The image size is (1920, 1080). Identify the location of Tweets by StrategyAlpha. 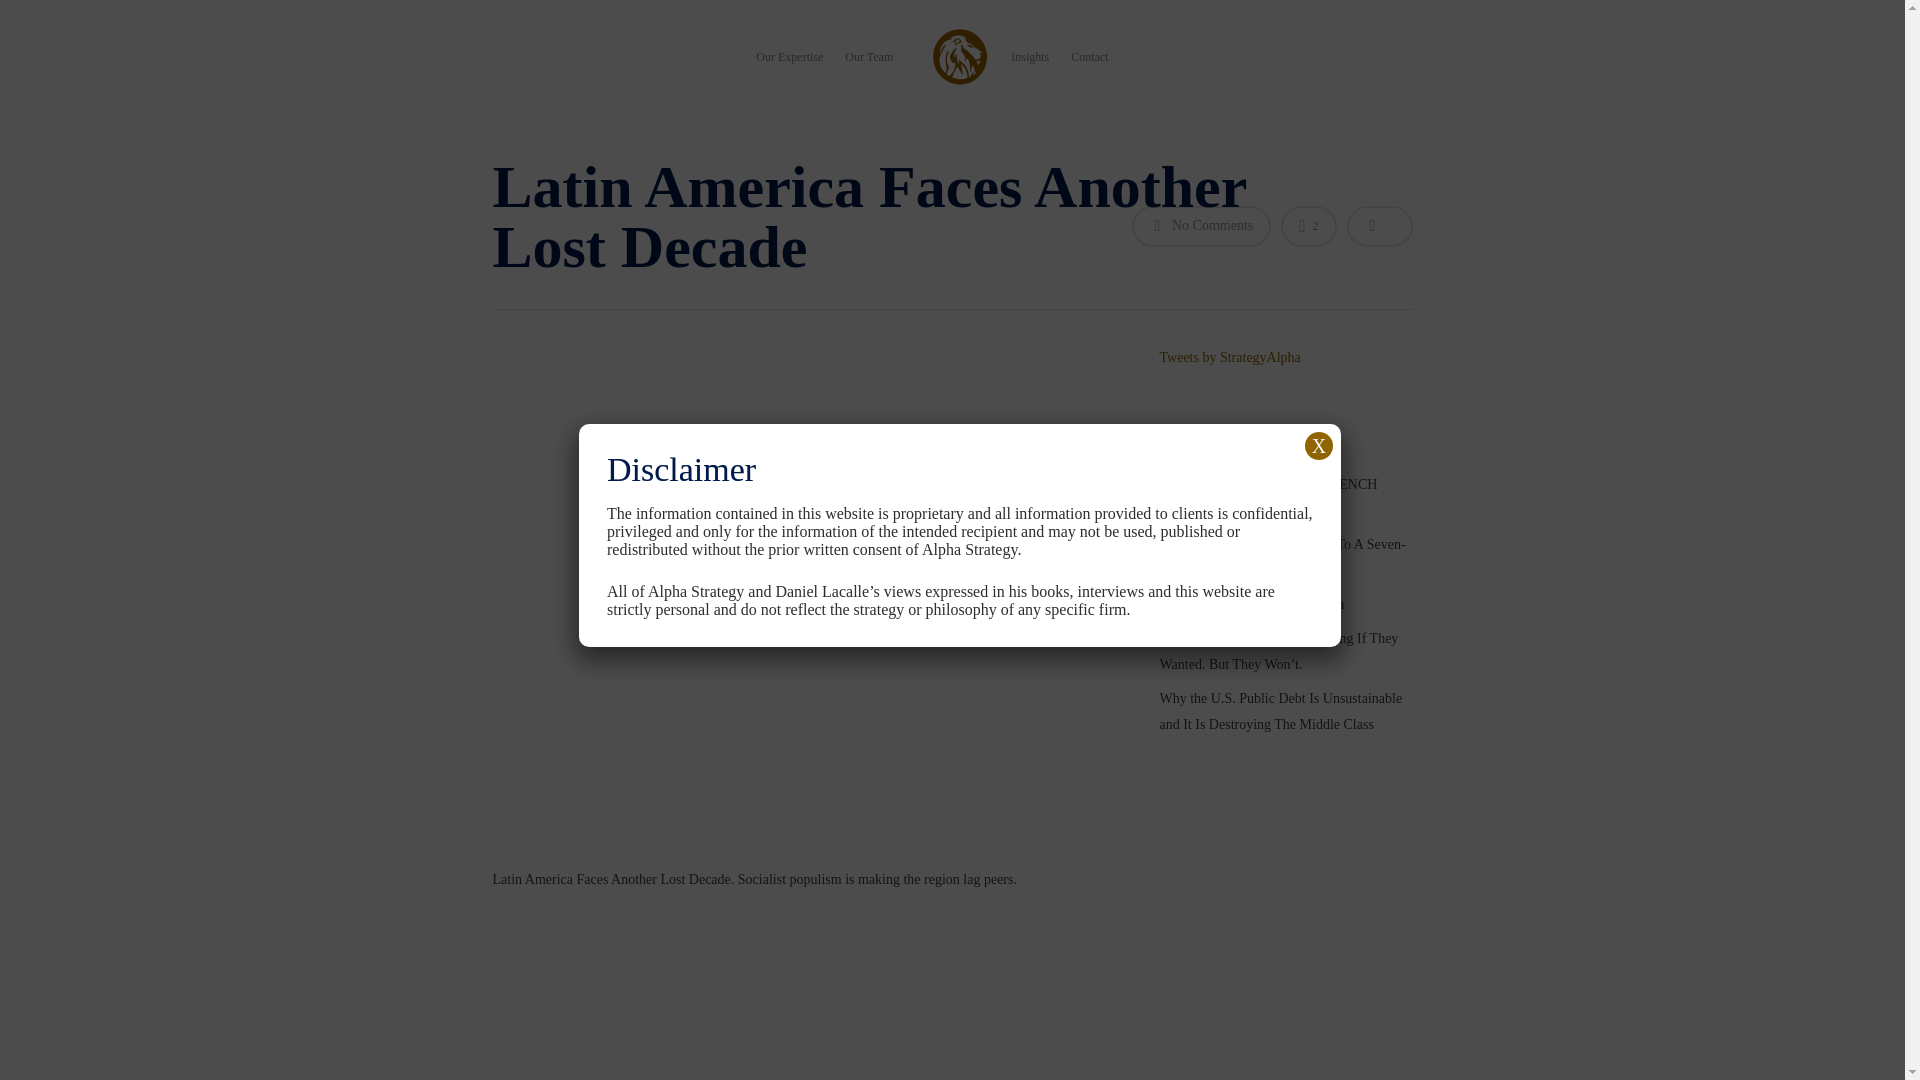
(1229, 357).